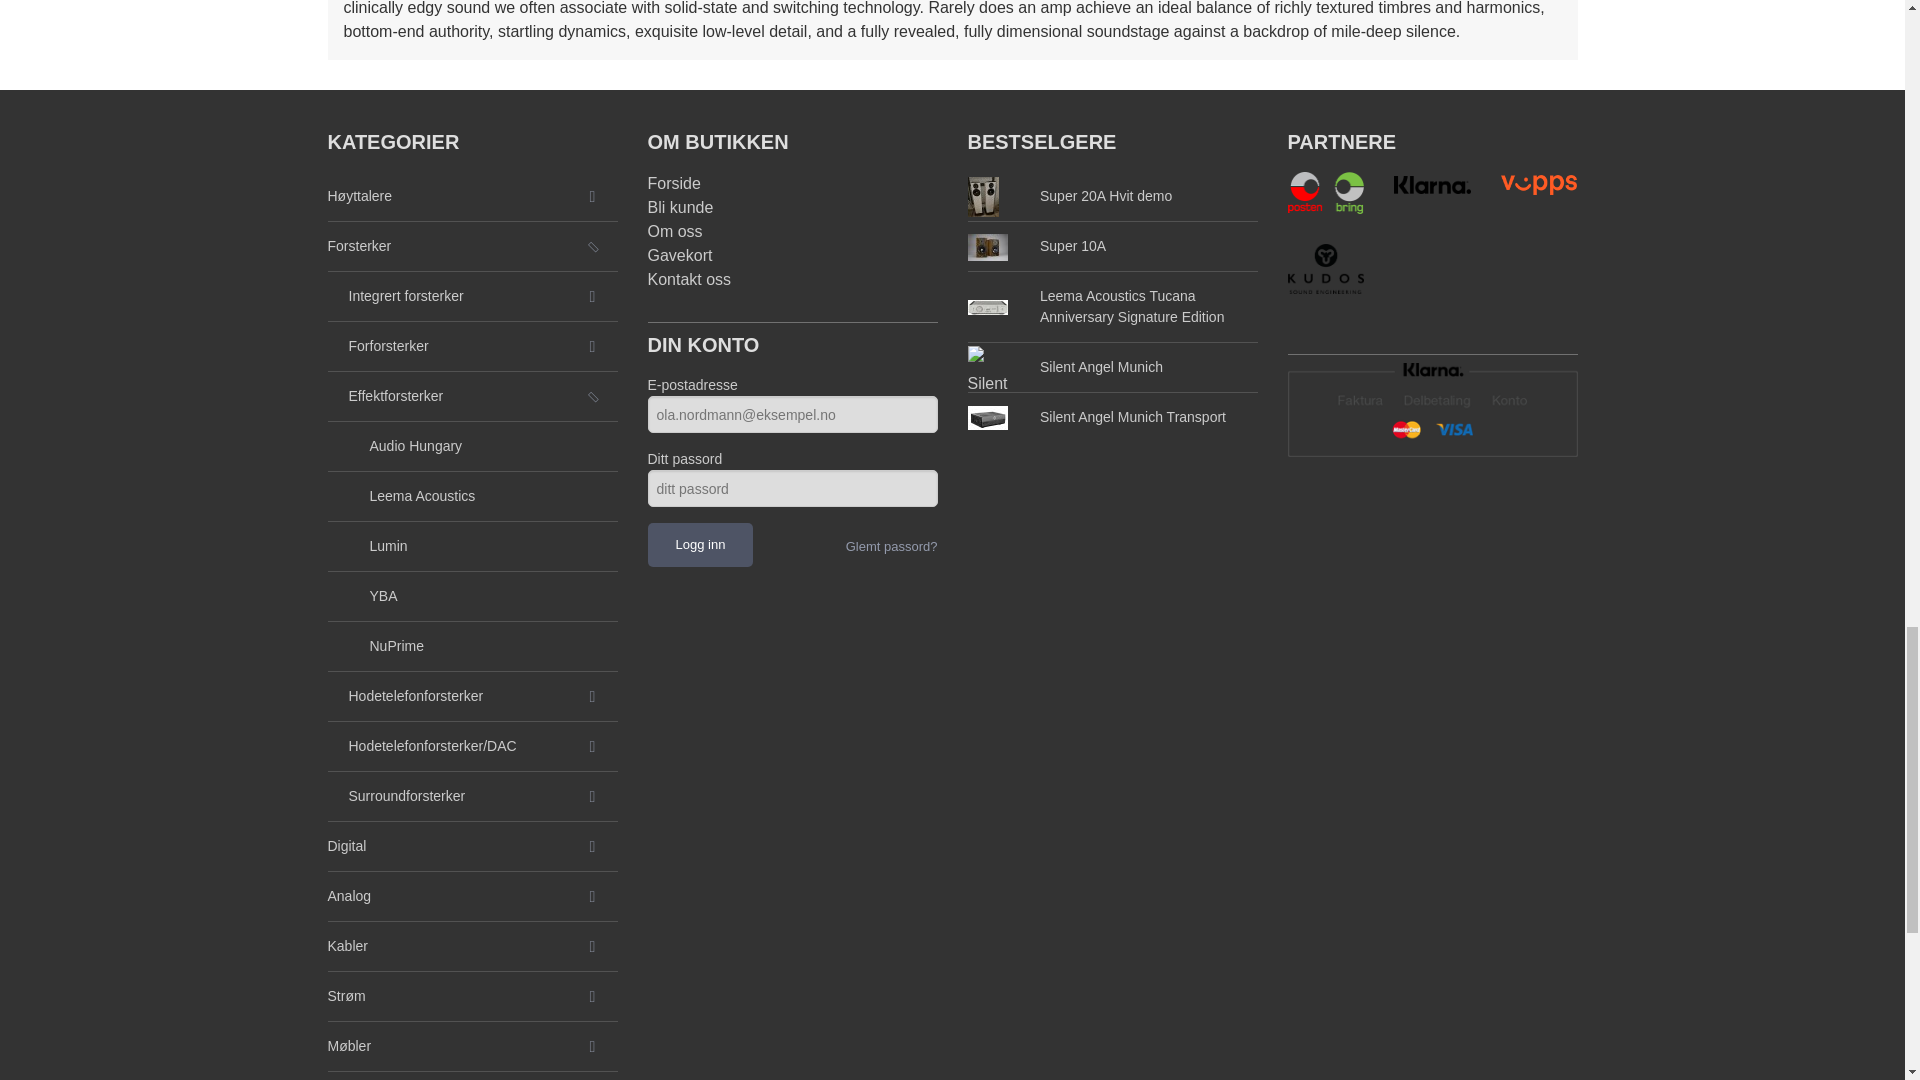 This screenshot has width=1920, height=1080. What do you see at coordinates (701, 544) in the screenshot?
I see `Logg inn` at bounding box center [701, 544].